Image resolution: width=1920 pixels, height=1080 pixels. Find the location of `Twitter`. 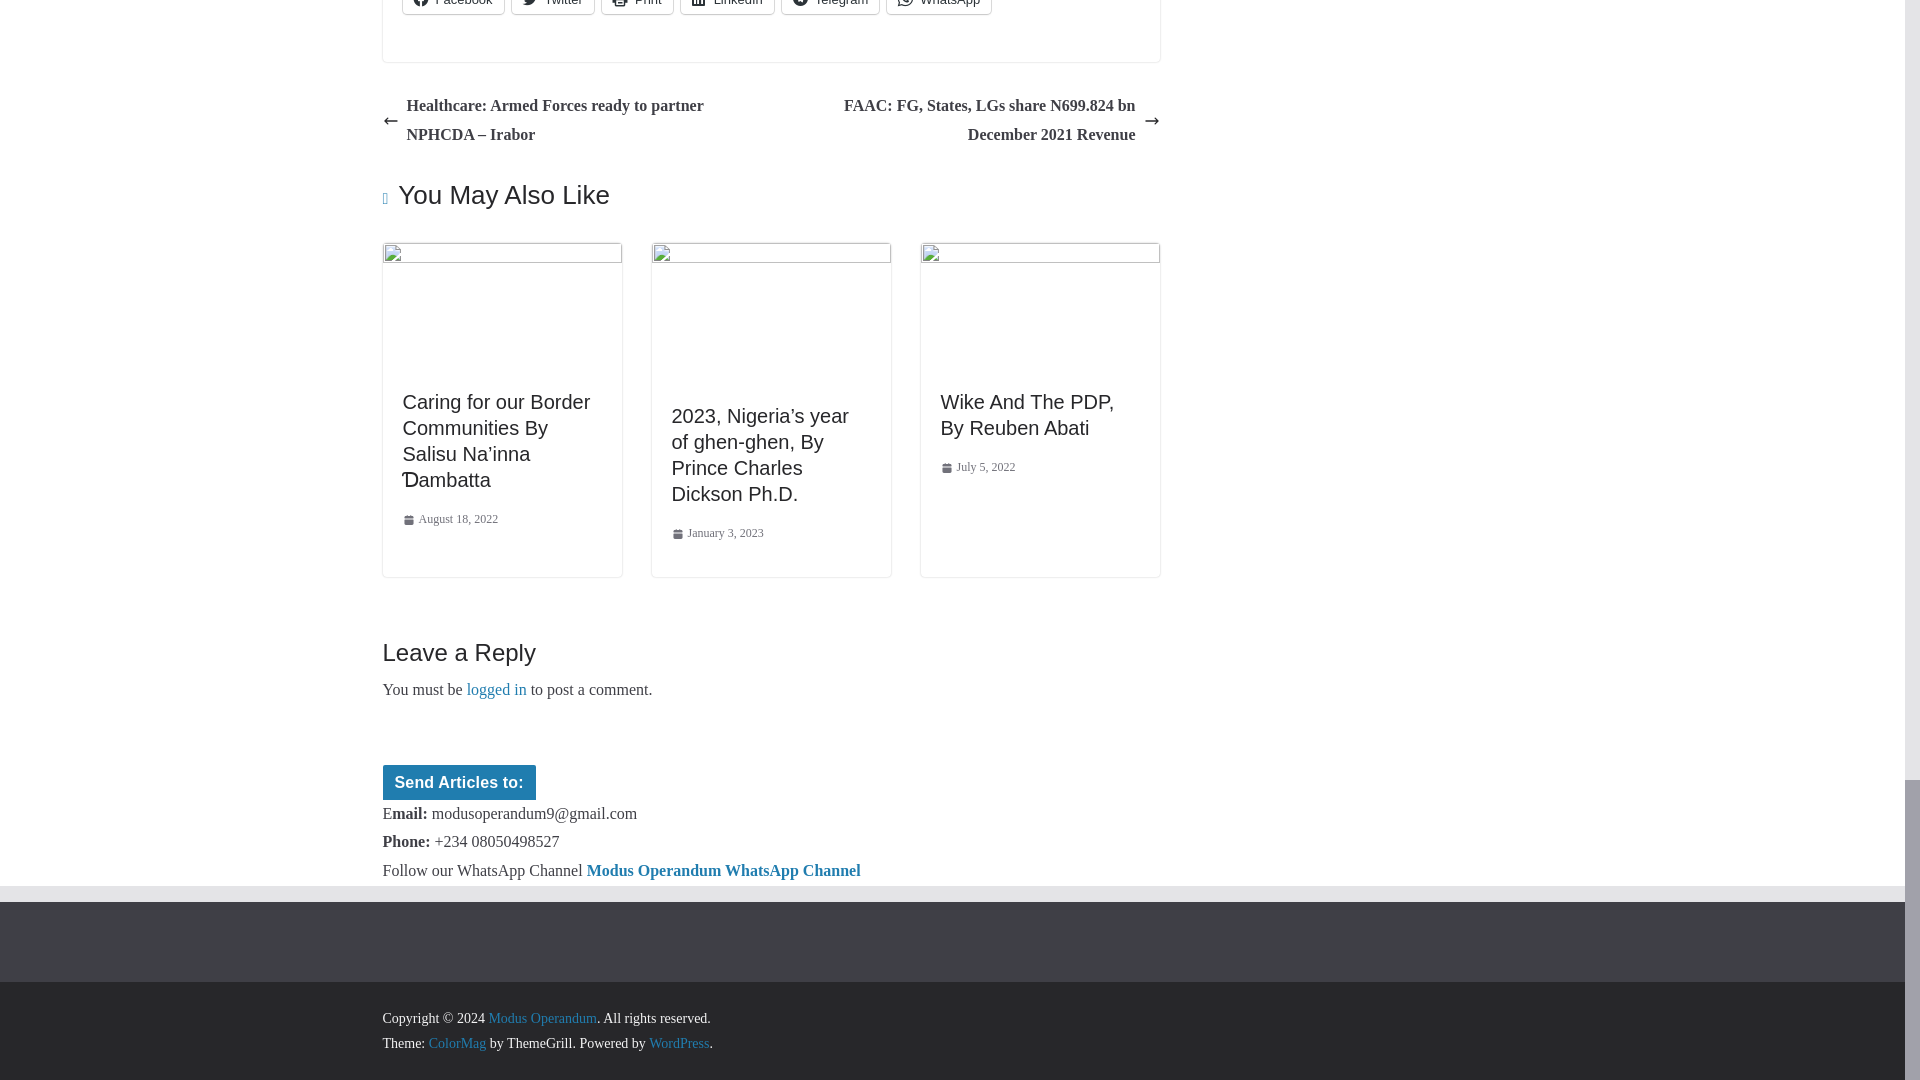

Twitter is located at coordinates (552, 7).